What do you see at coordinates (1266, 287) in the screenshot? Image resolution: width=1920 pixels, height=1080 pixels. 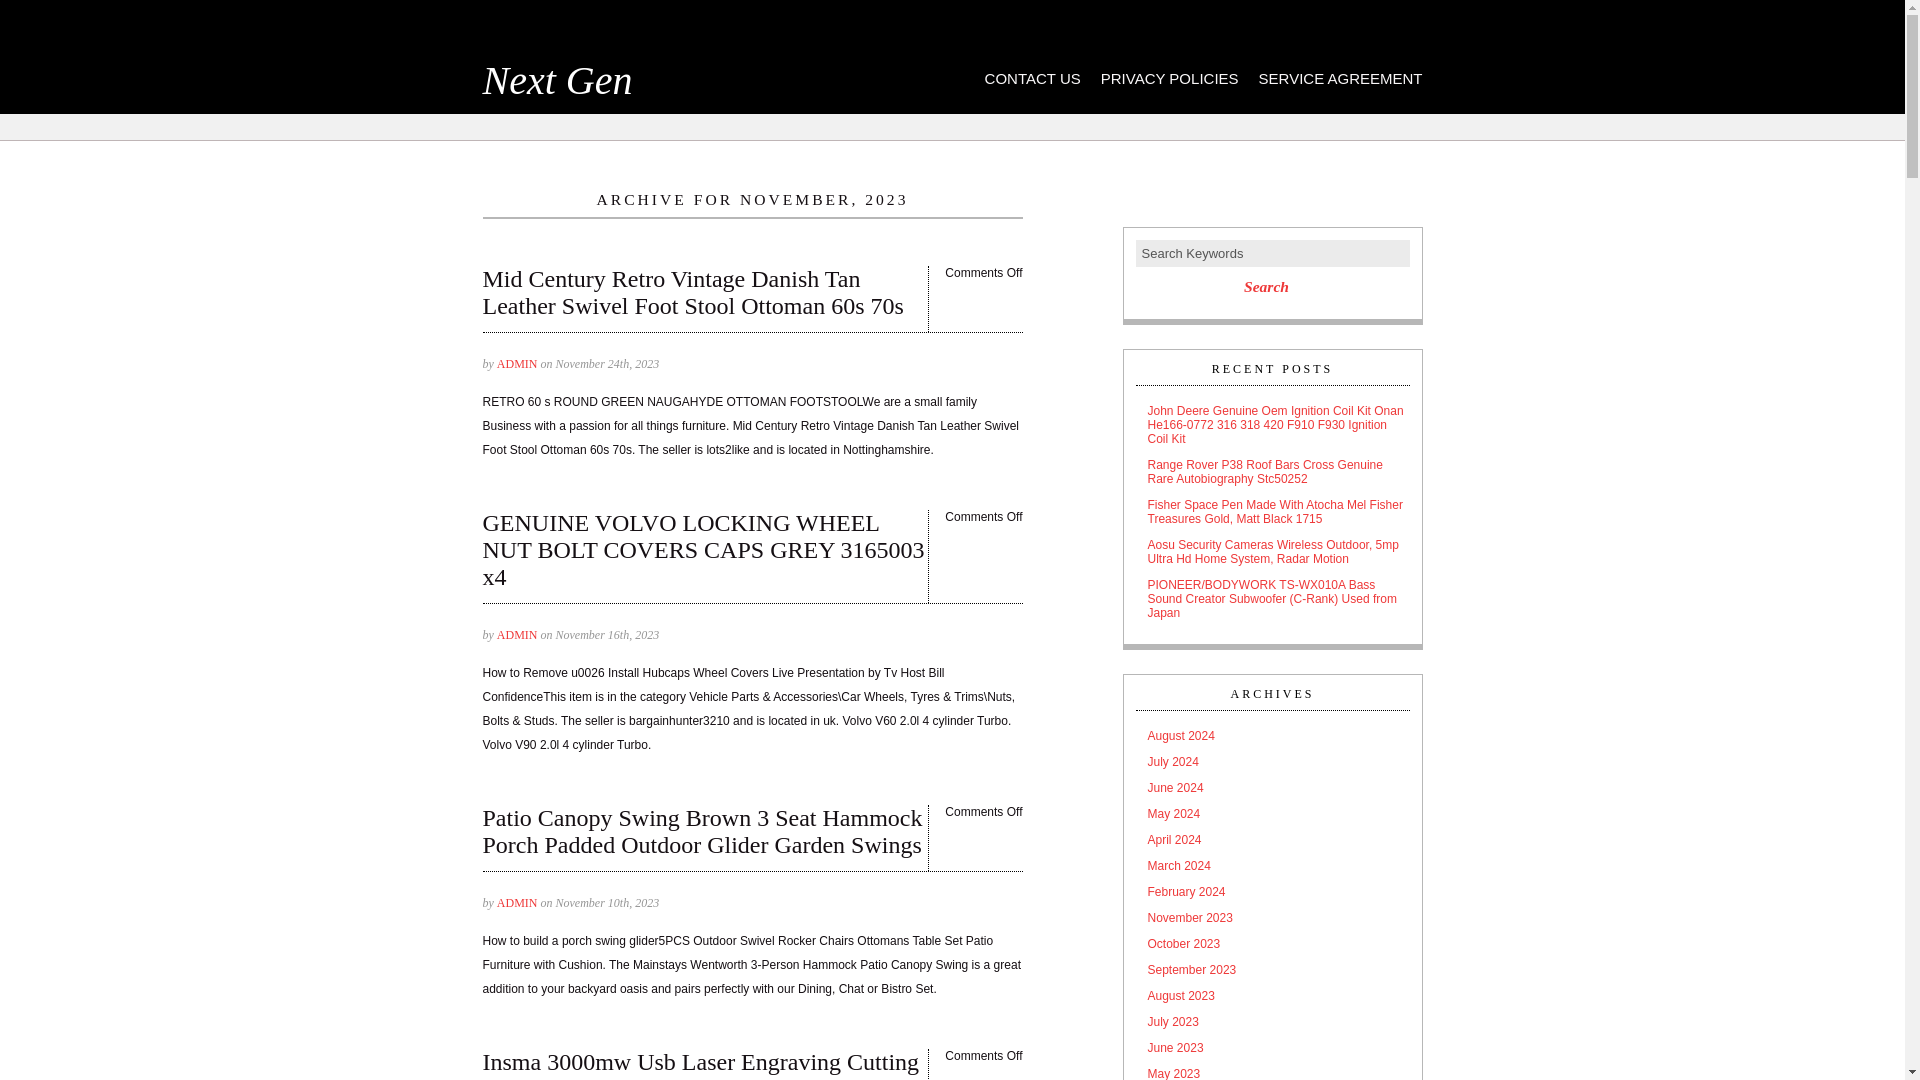 I see `Search` at bounding box center [1266, 287].